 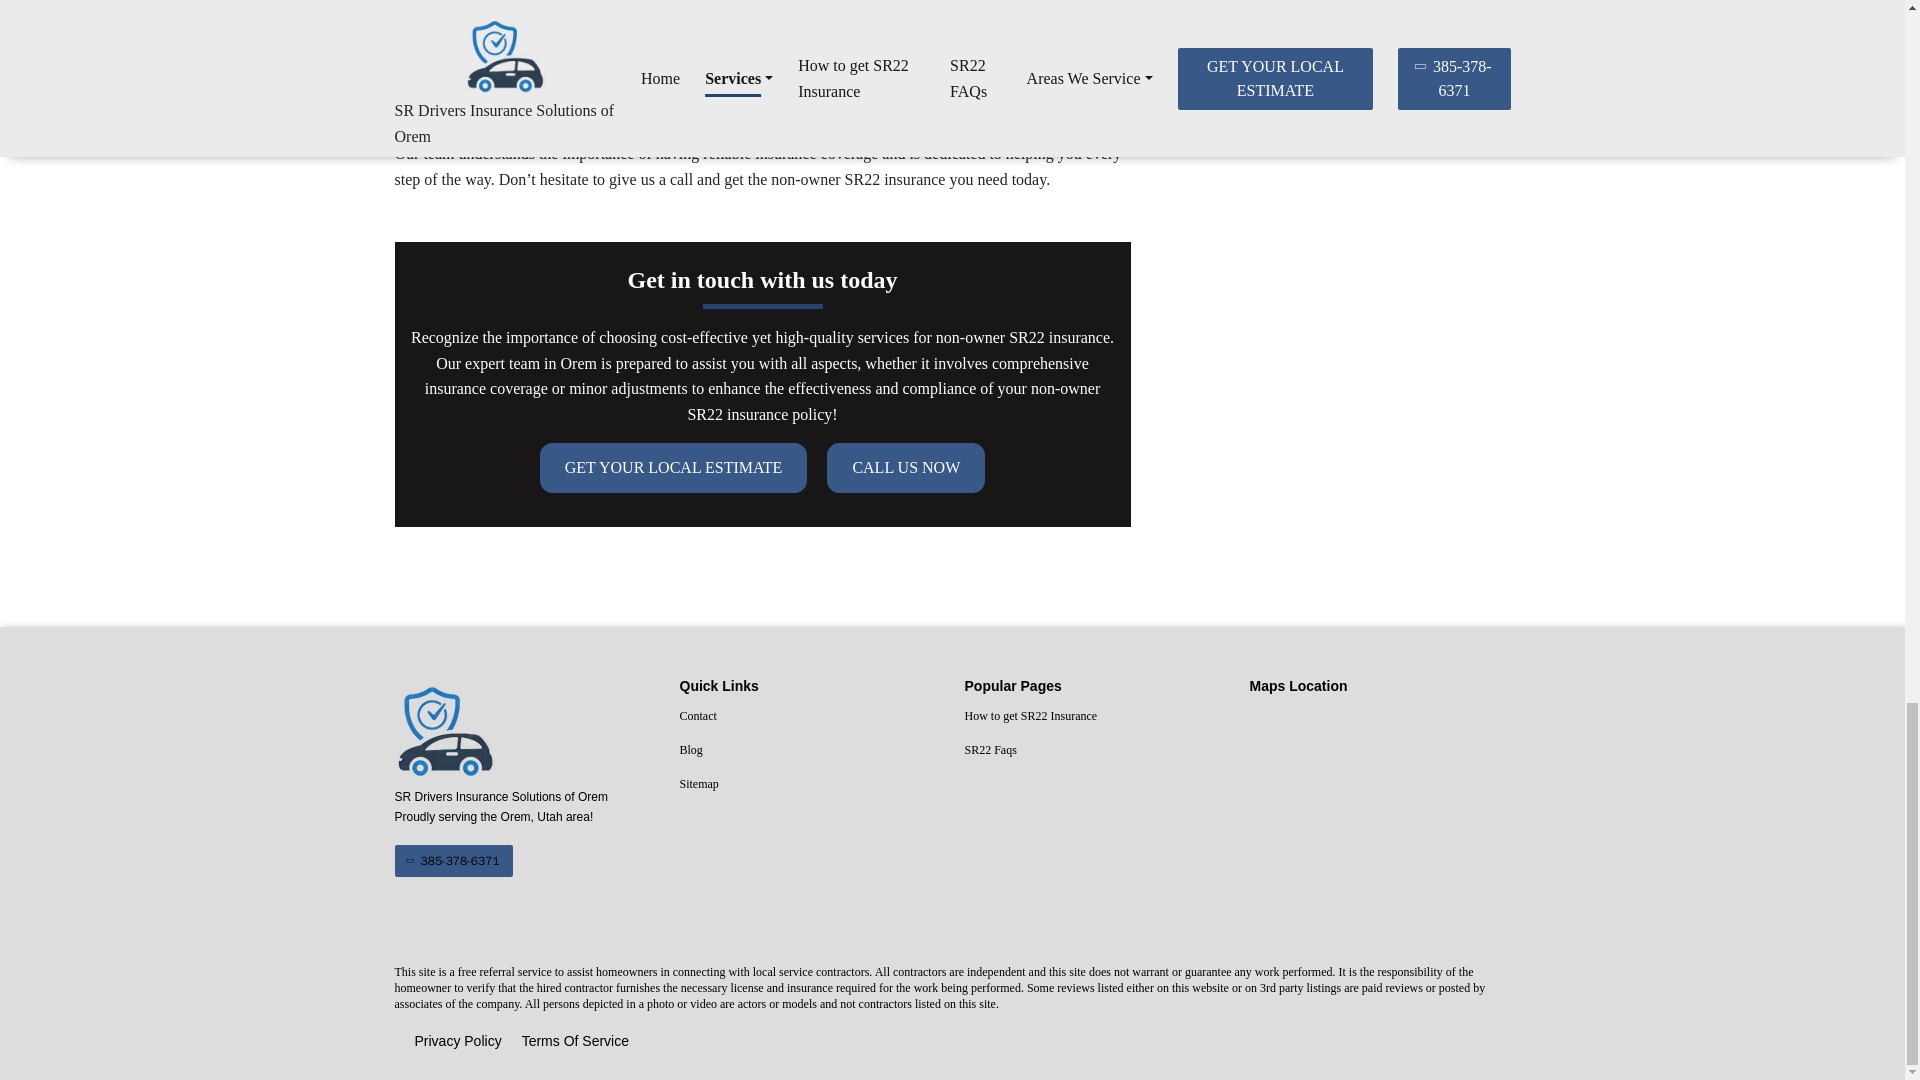 What do you see at coordinates (458, 1042) in the screenshot?
I see `Privacy Policy` at bounding box center [458, 1042].